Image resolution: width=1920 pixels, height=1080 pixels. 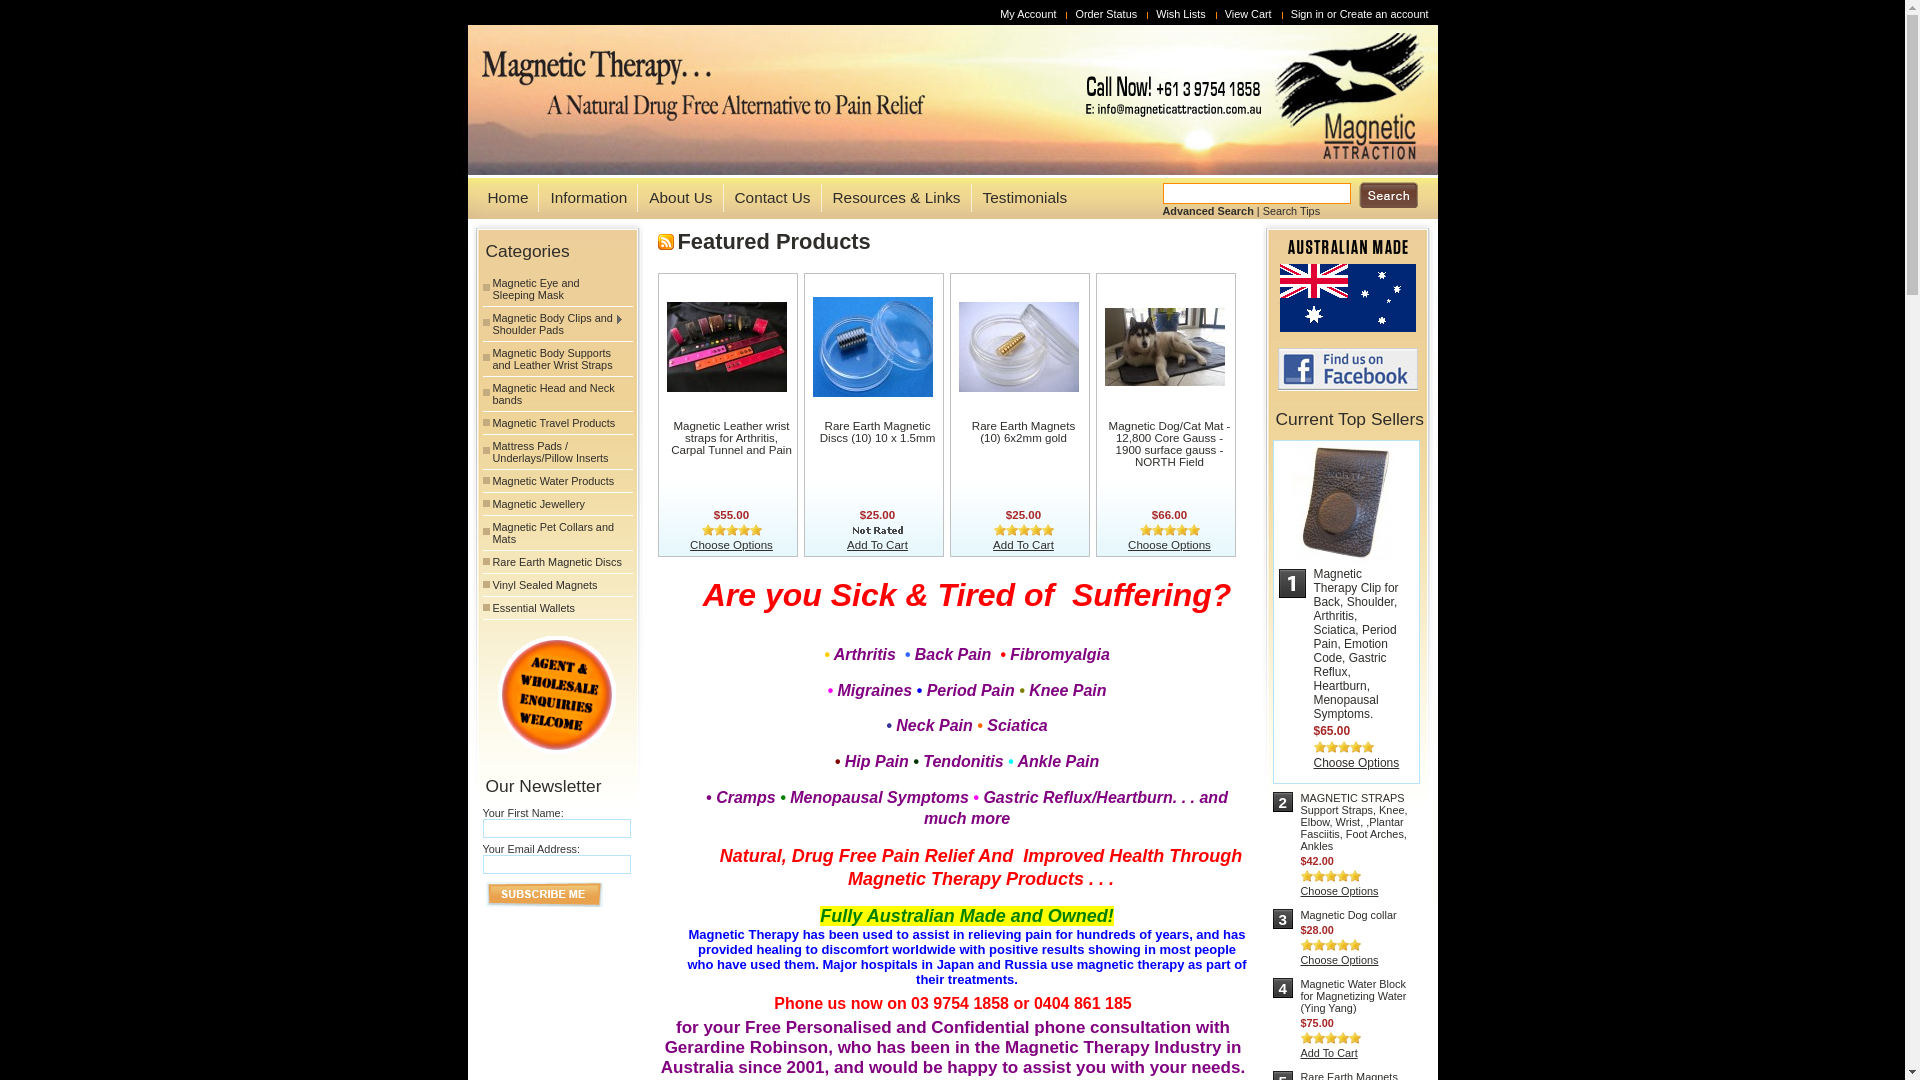 I want to click on Choose Options, so click(x=1170, y=545).